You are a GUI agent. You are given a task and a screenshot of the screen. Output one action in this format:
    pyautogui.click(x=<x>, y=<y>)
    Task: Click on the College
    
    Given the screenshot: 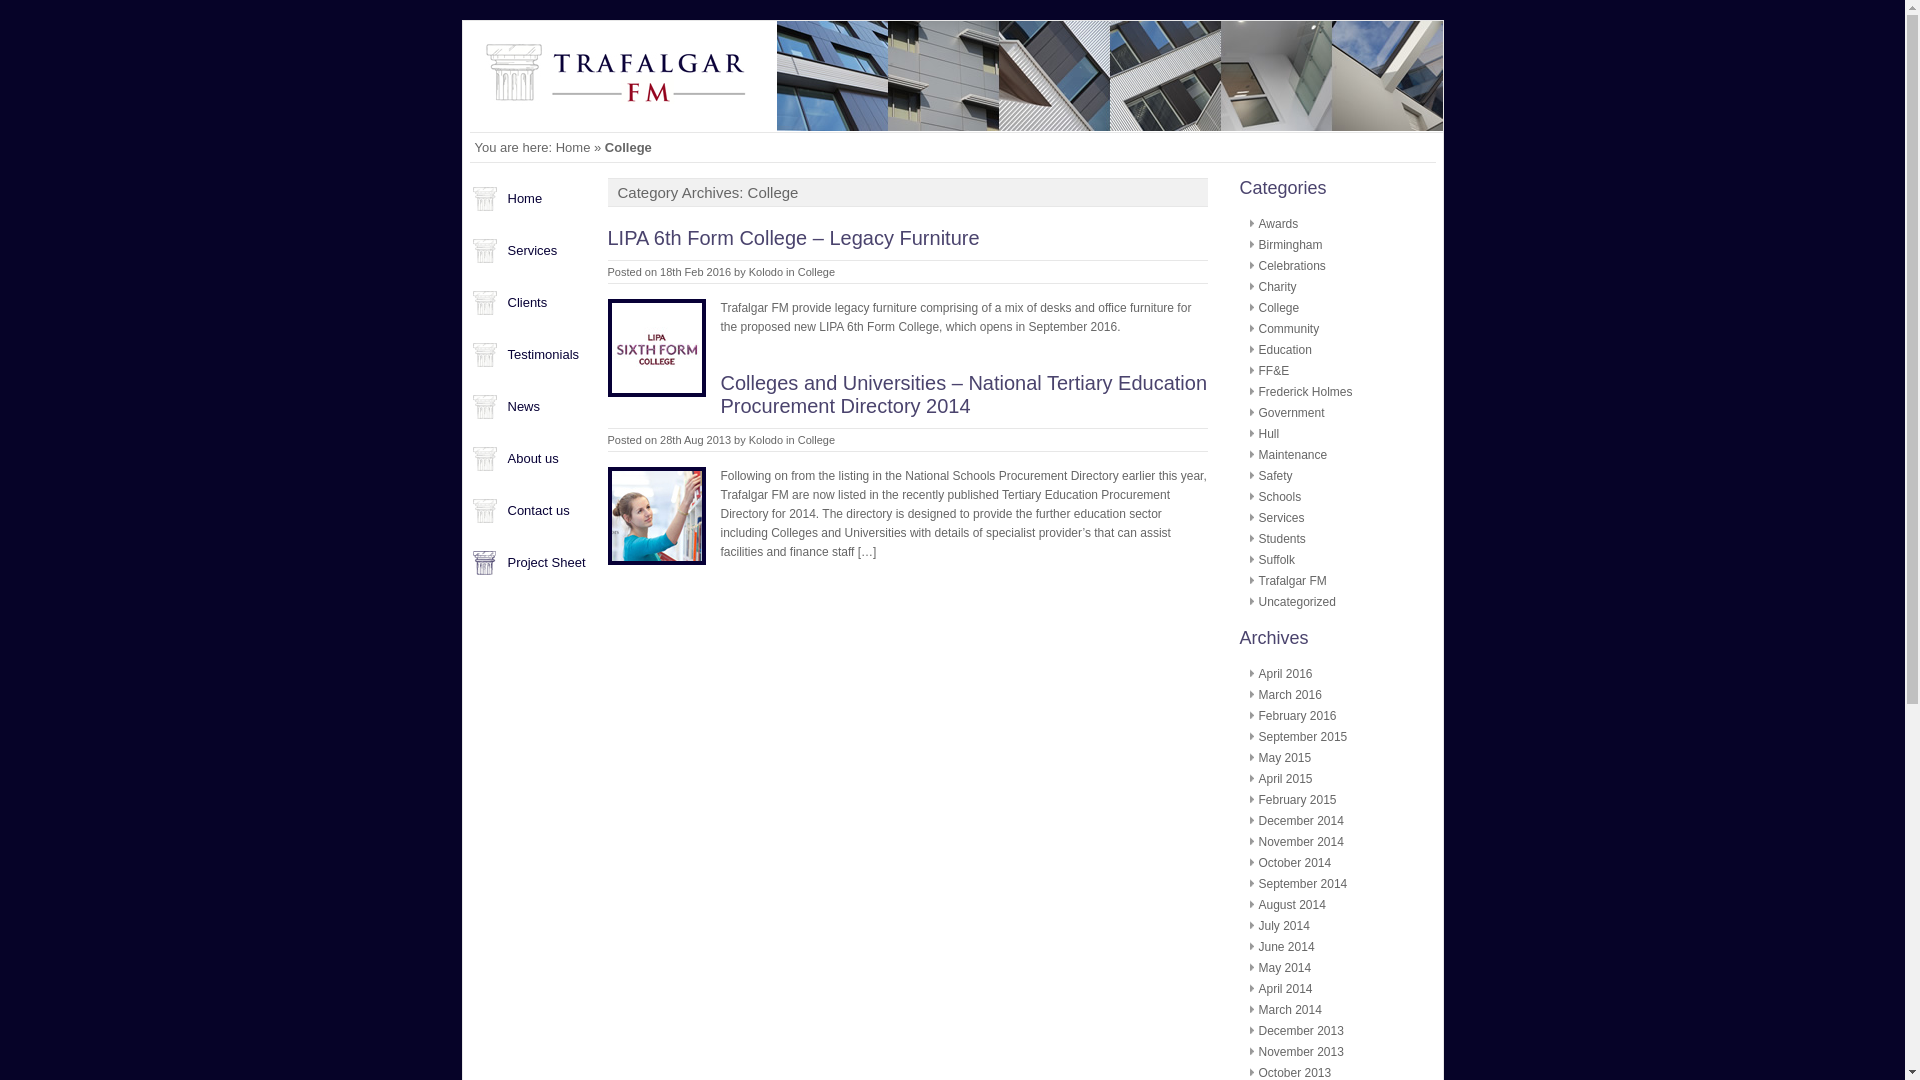 What is the action you would take?
    pyautogui.click(x=1278, y=308)
    